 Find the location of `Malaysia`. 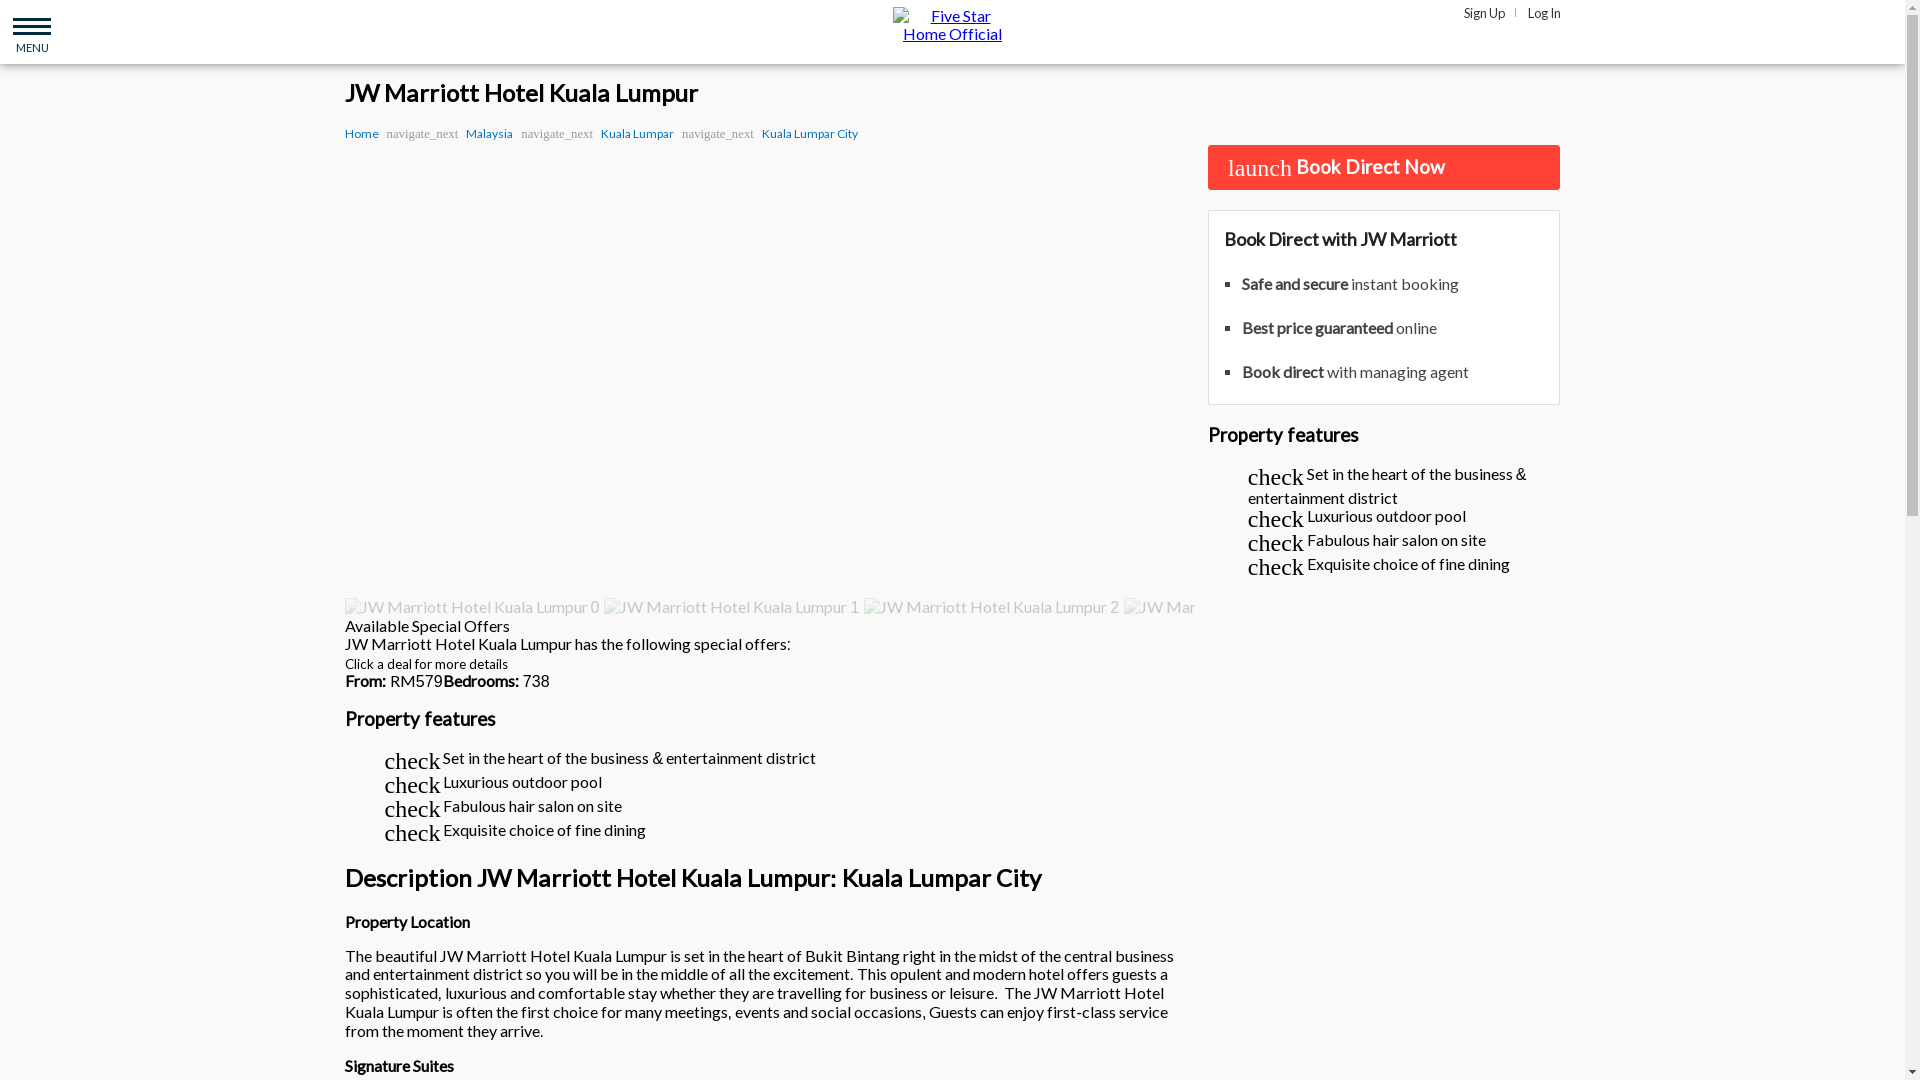

Malaysia is located at coordinates (489, 134).